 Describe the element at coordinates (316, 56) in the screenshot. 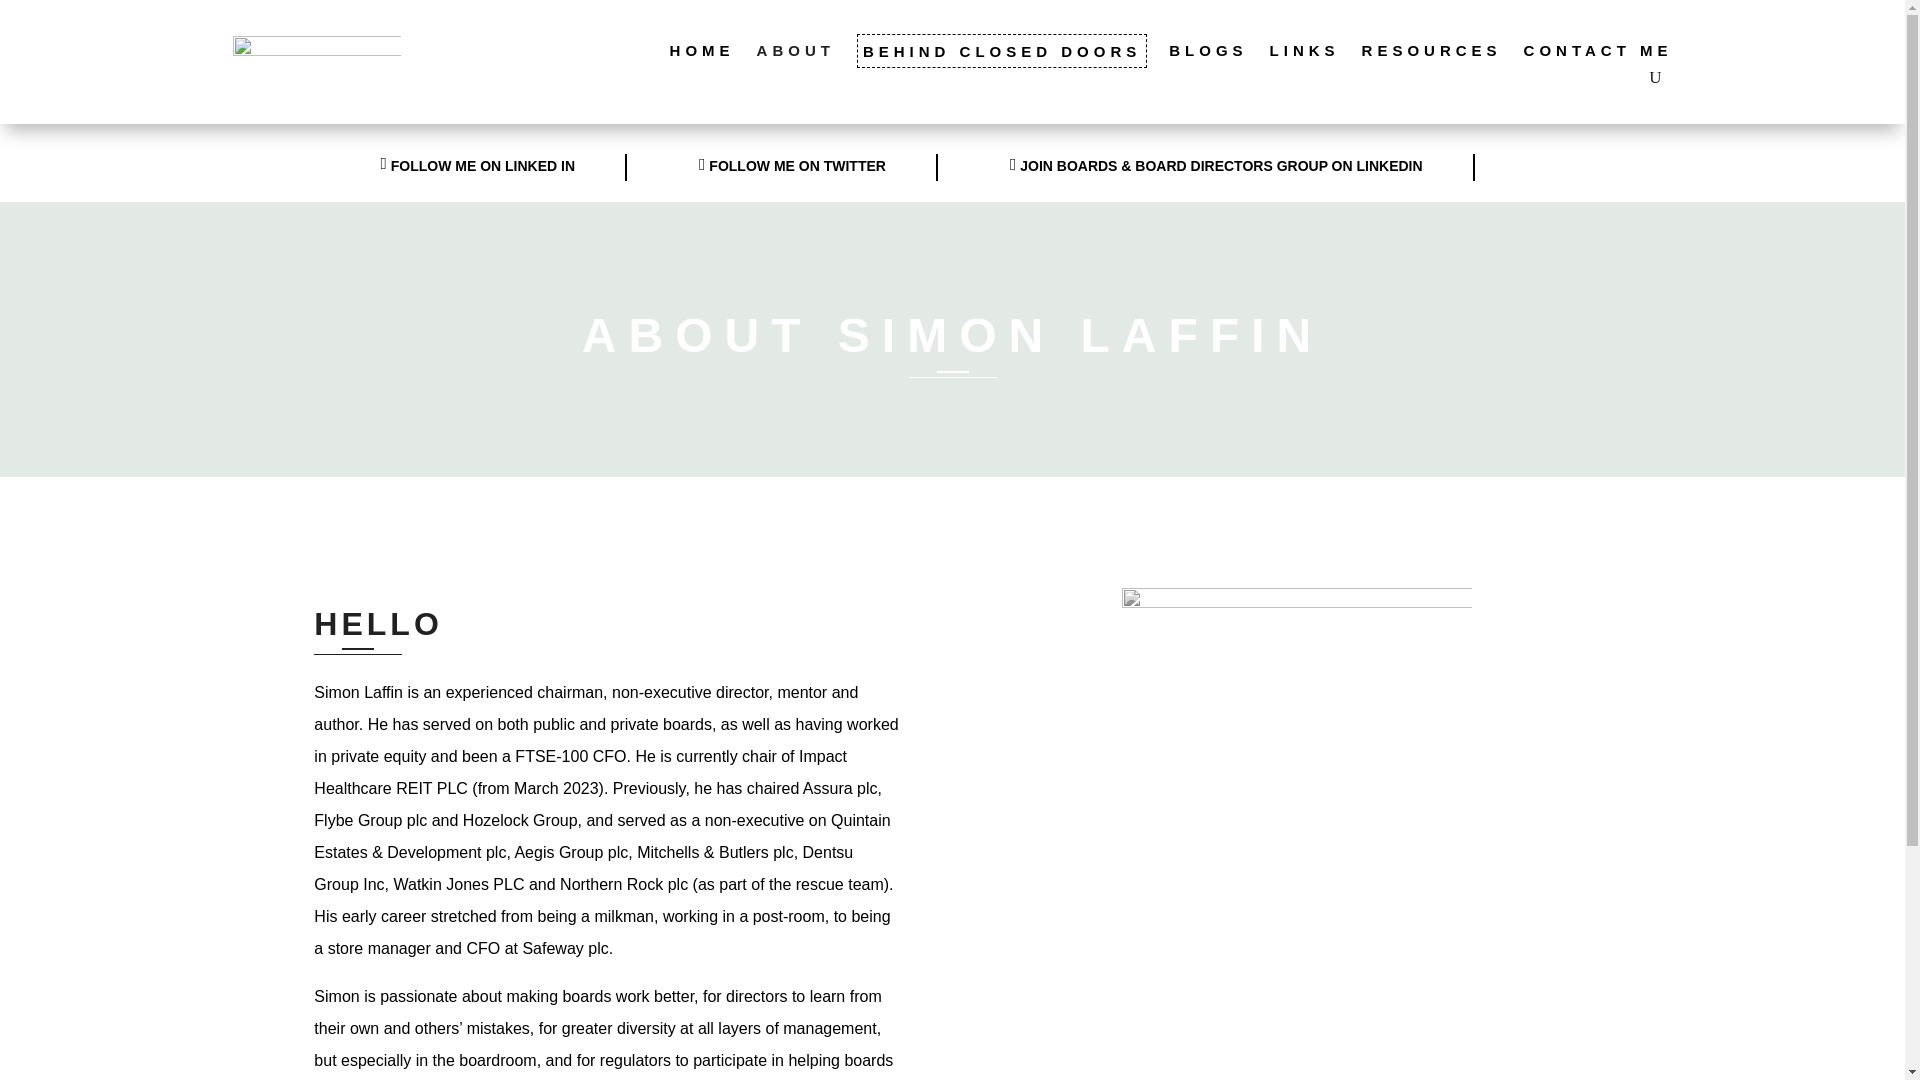

I see `logo-compacta` at that location.